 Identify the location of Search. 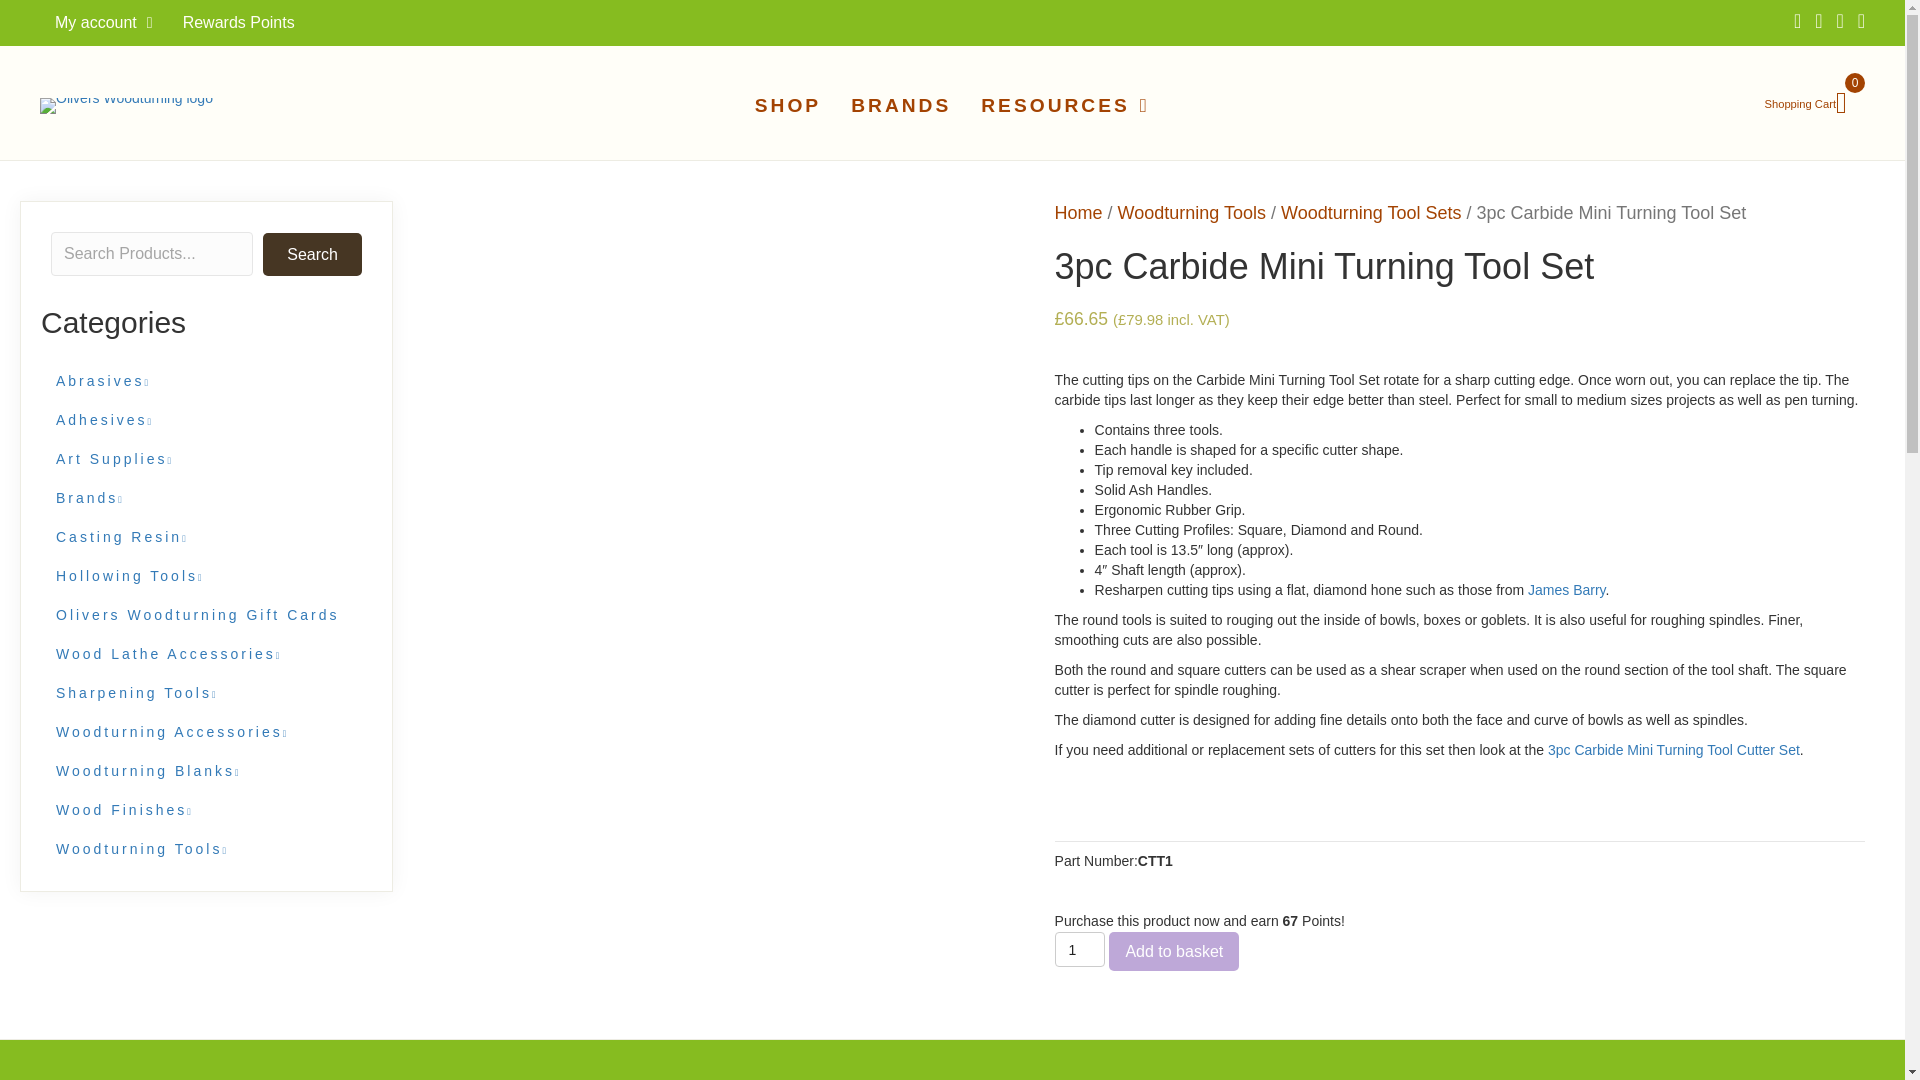
(312, 254).